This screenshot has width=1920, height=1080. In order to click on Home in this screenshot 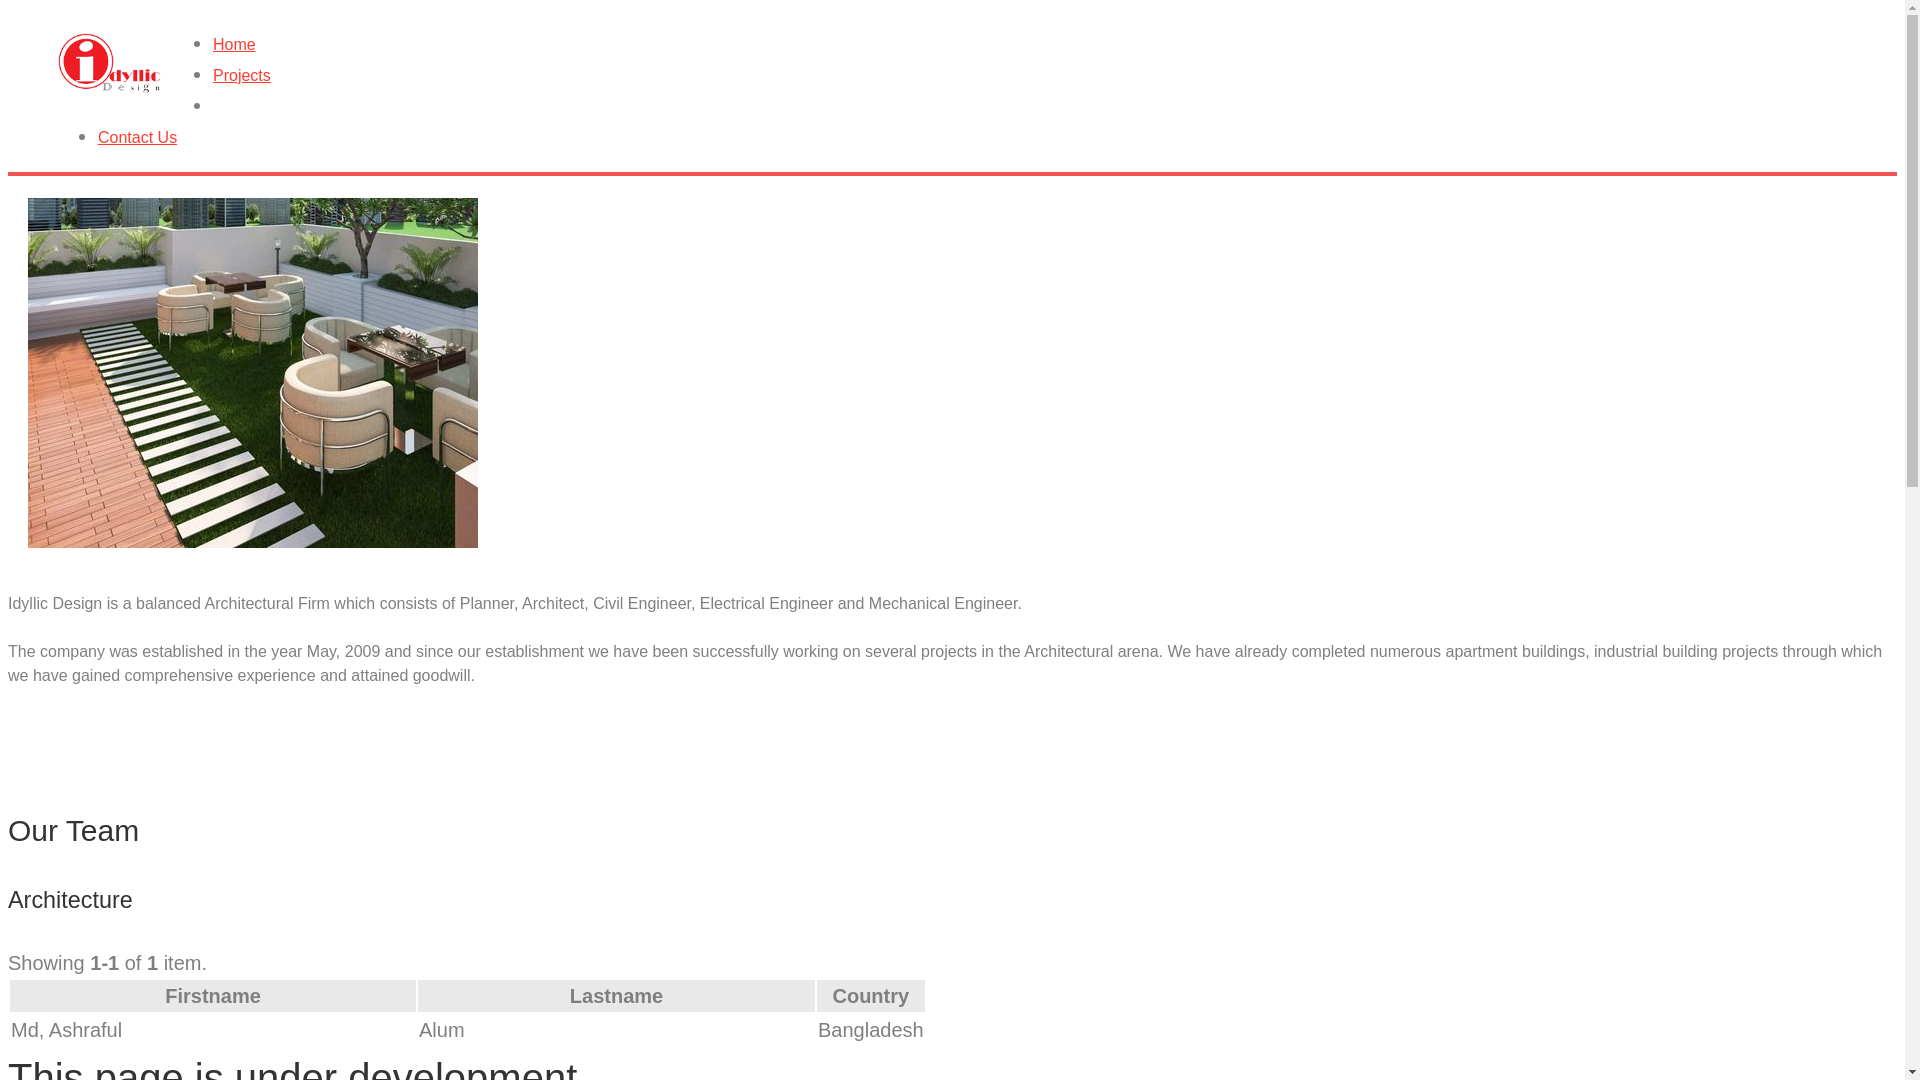, I will do `click(972, 46)`.